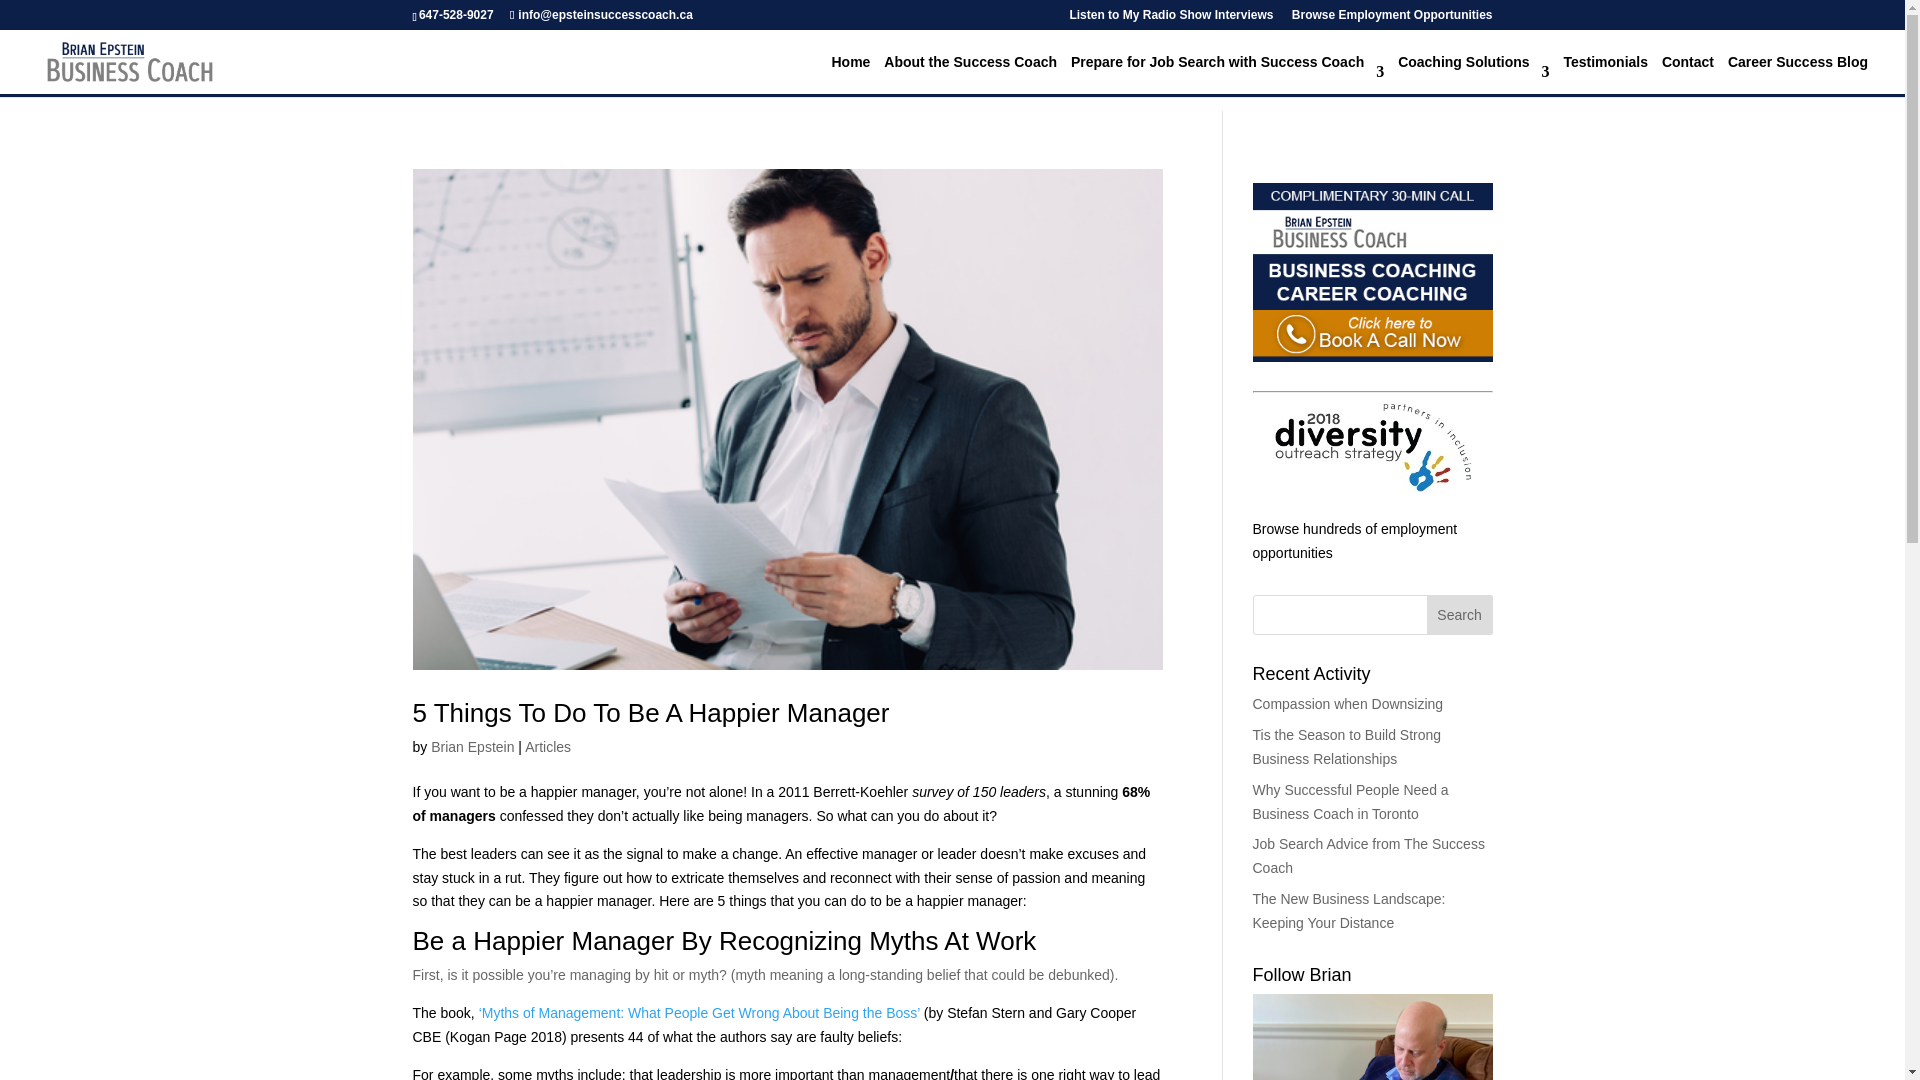 This screenshot has height=1080, width=1920. I want to click on Brian Epstein, so click(472, 746).